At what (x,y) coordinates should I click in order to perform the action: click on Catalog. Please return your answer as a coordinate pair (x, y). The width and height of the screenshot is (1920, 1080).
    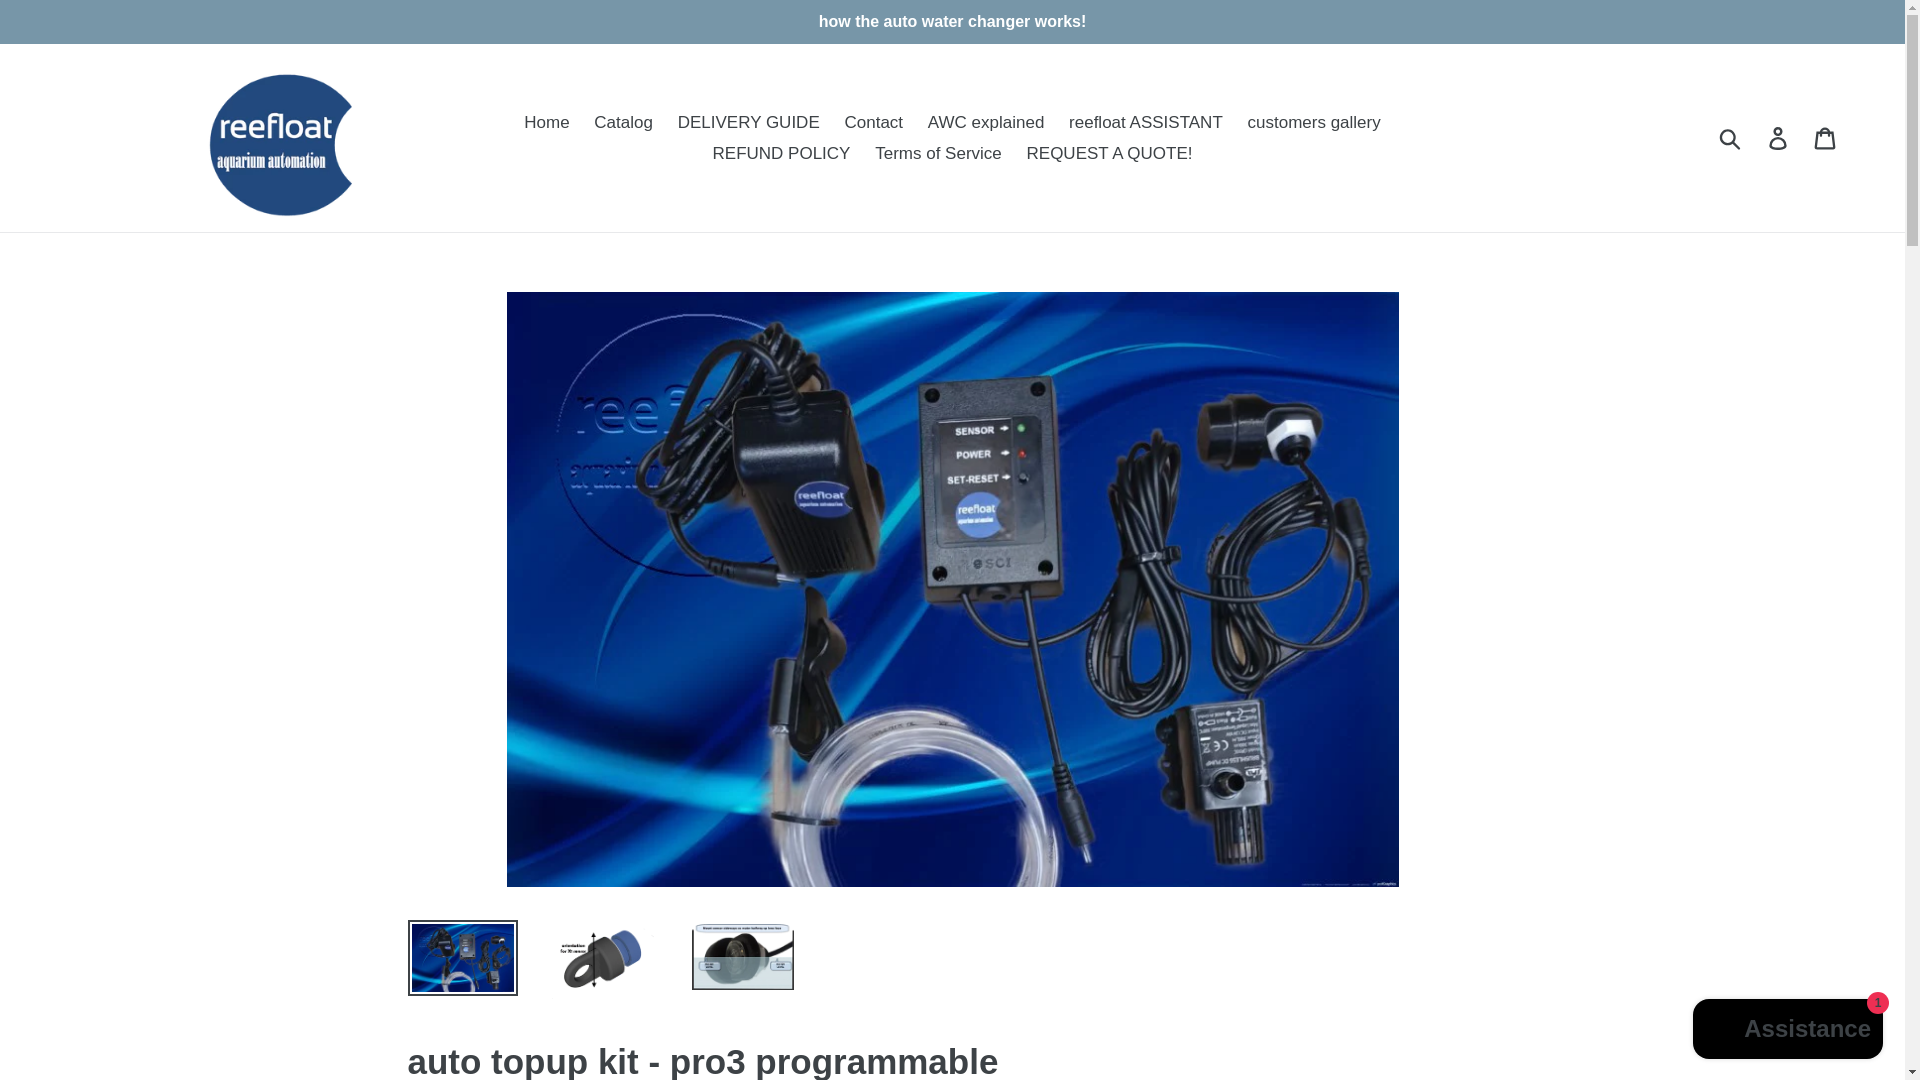
    Looking at the image, I should click on (622, 122).